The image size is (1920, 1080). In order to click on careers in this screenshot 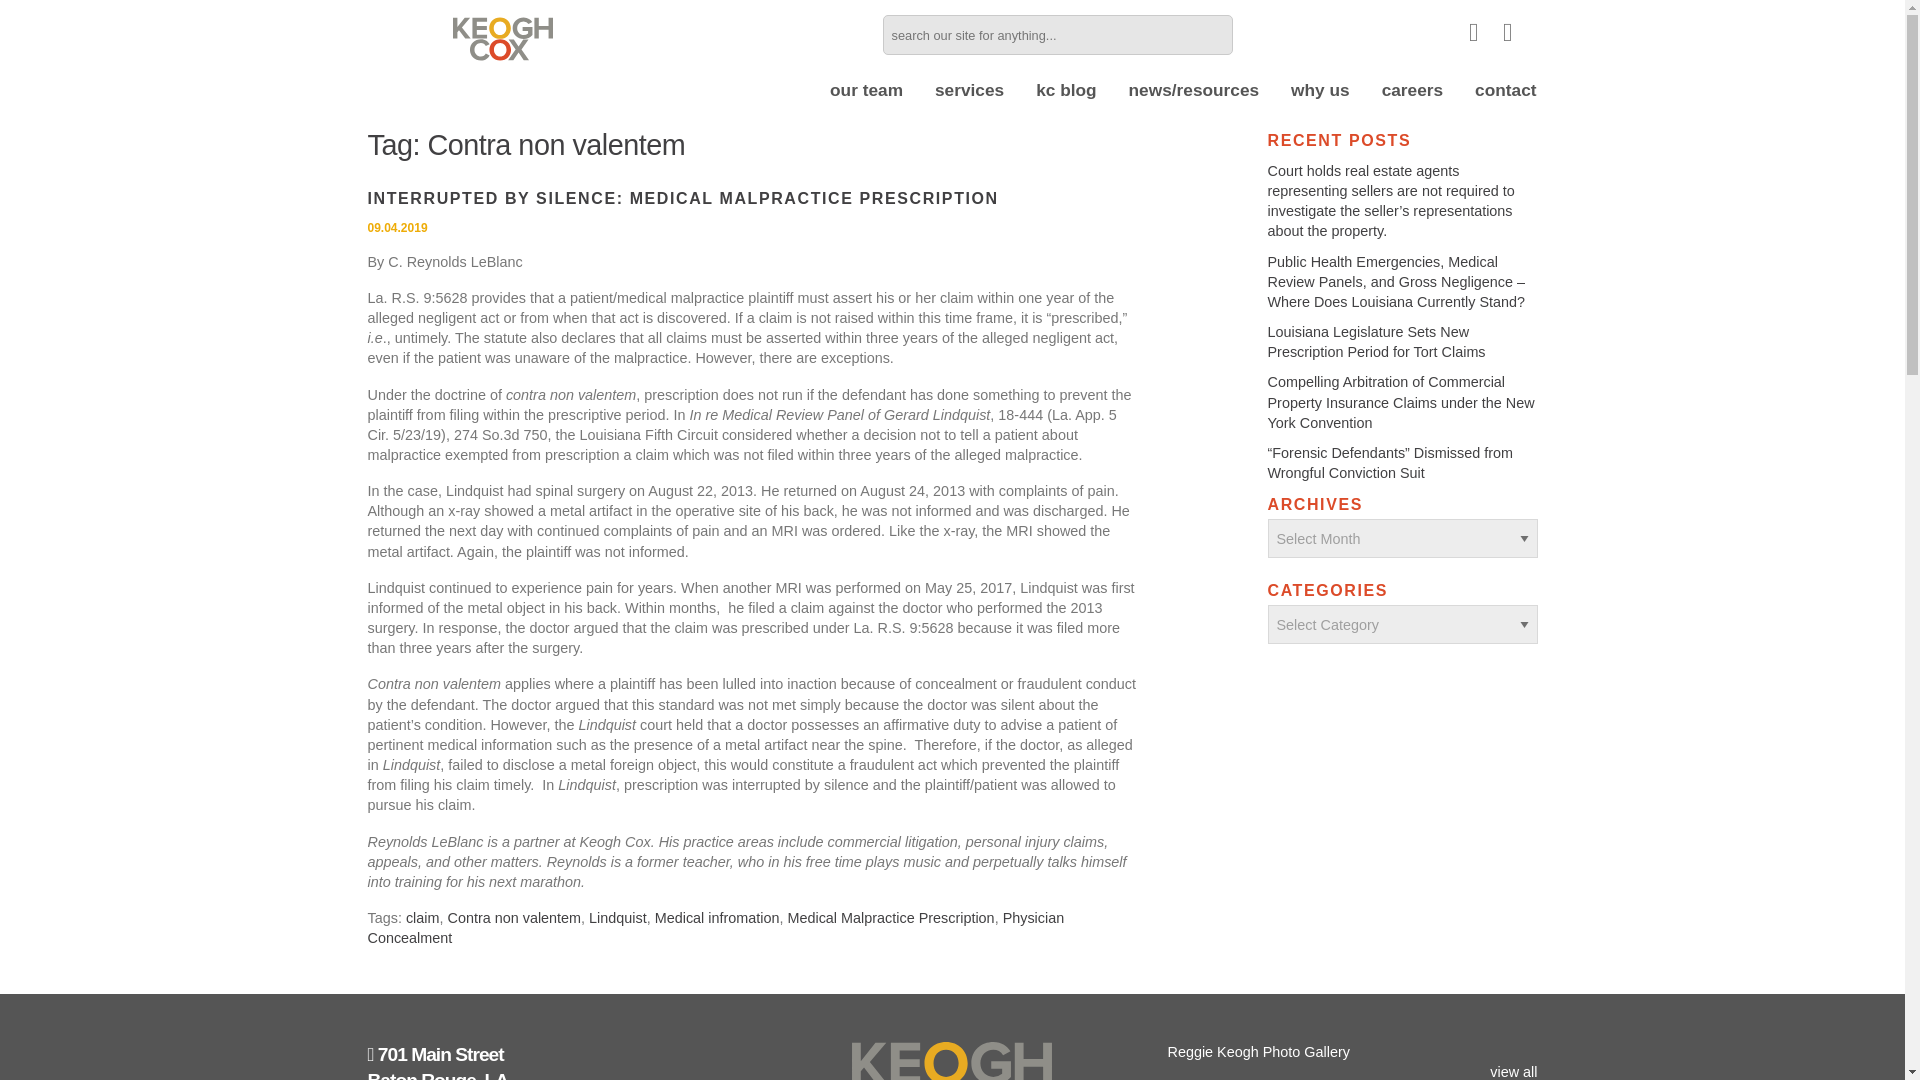, I will do `click(1412, 91)`.